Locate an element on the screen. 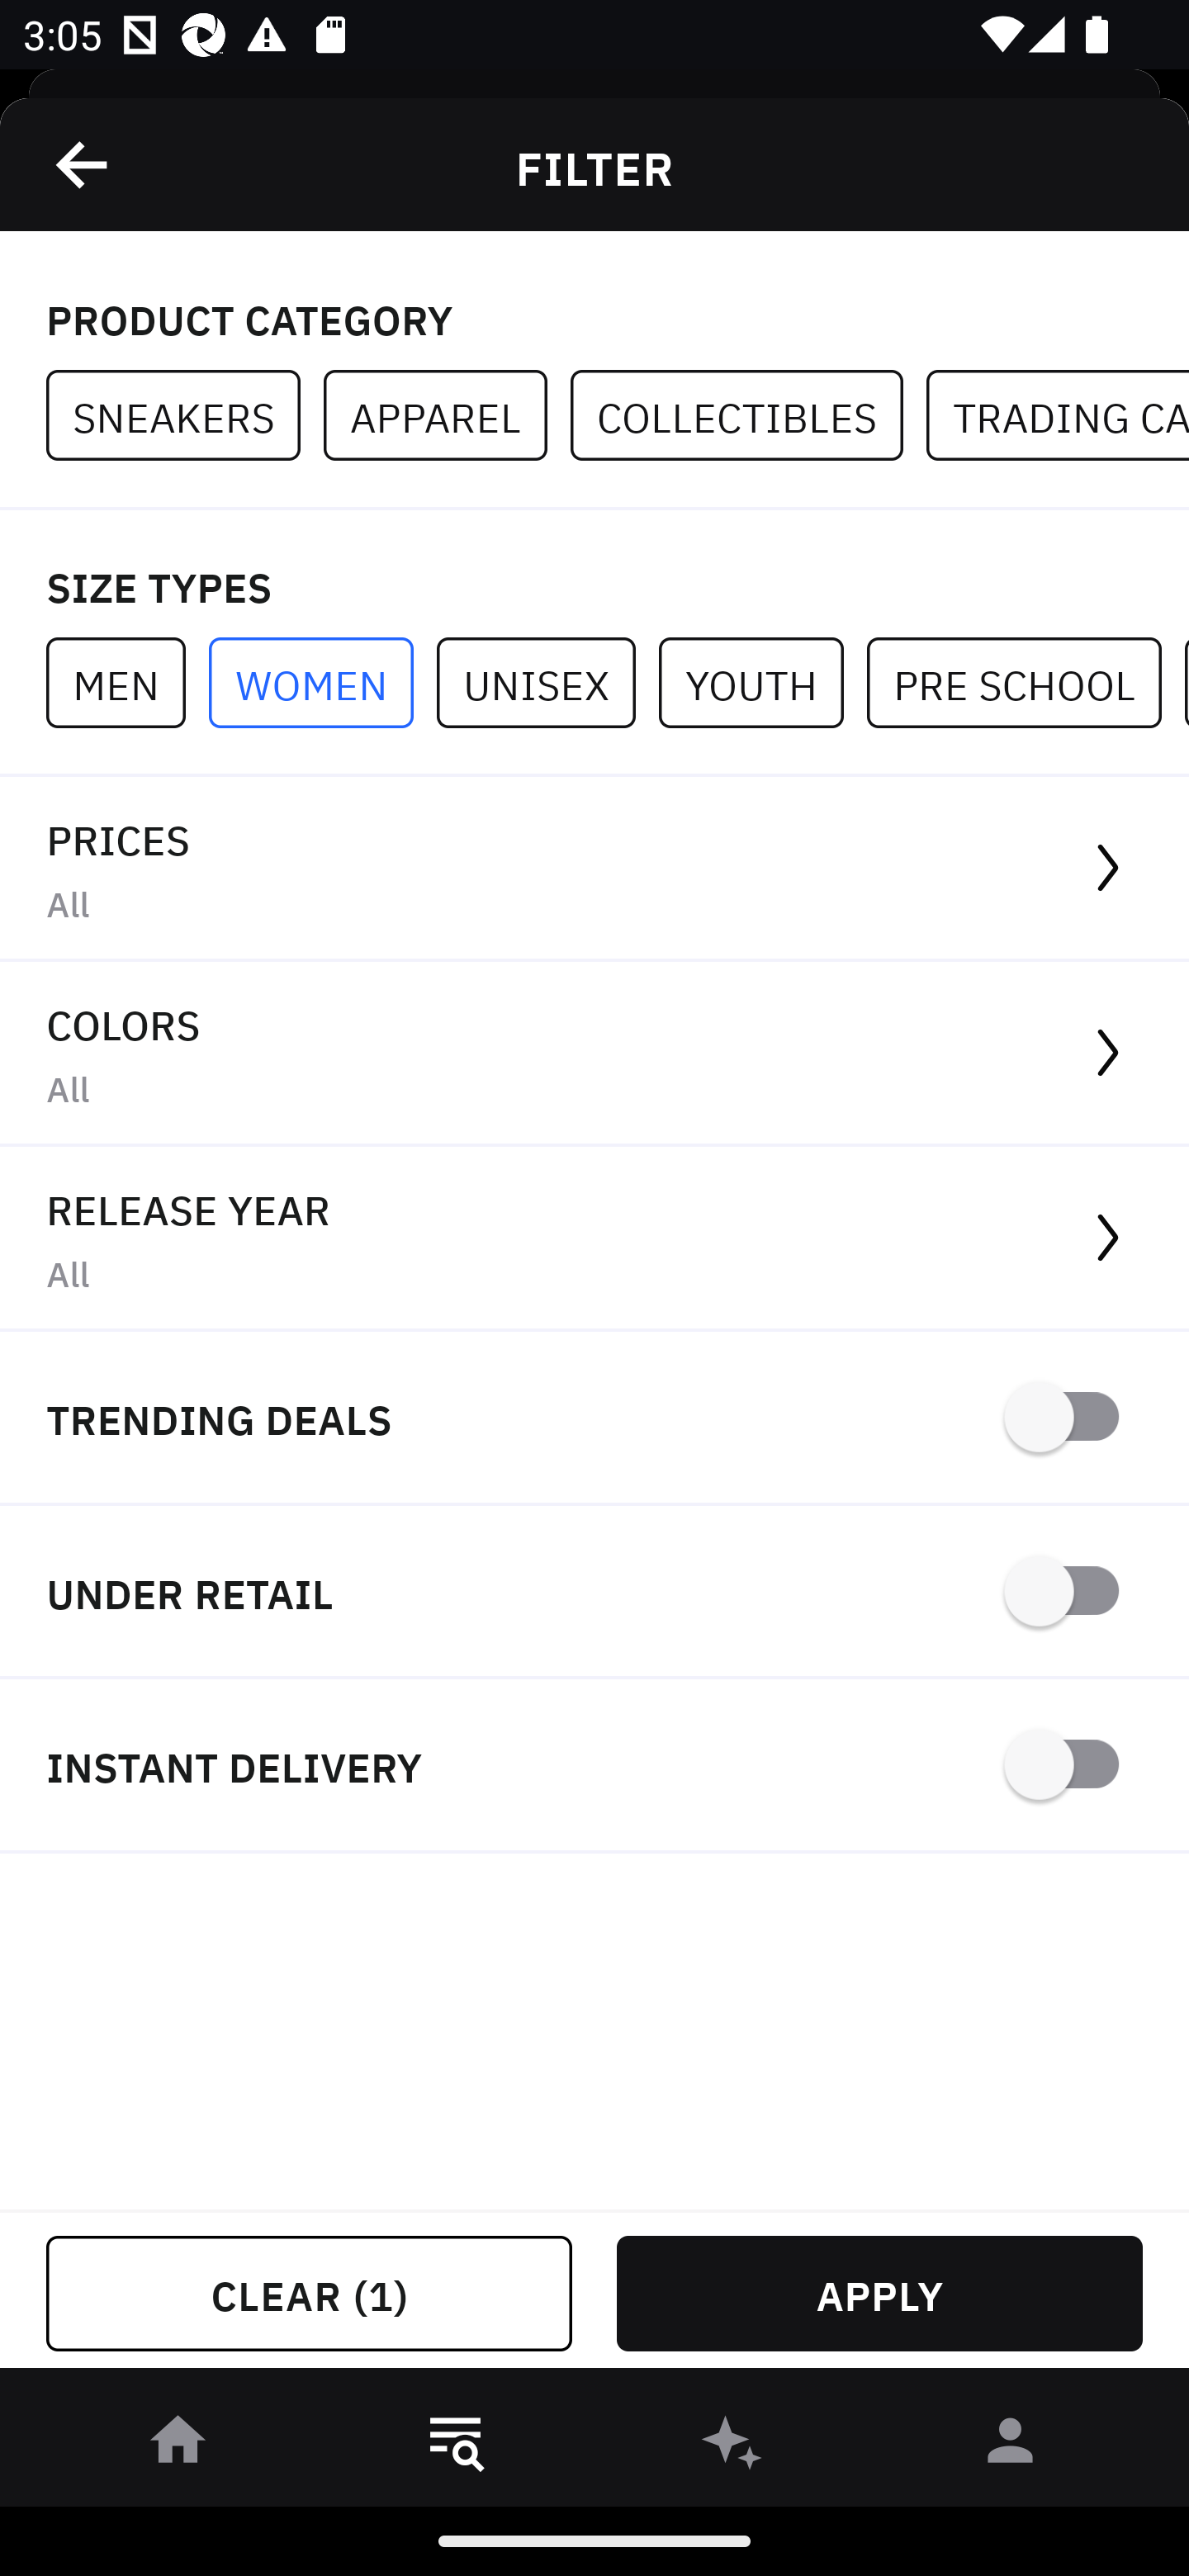 This screenshot has width=1189, height=2576. SNEAKERS is located at coordinates (185, 416).